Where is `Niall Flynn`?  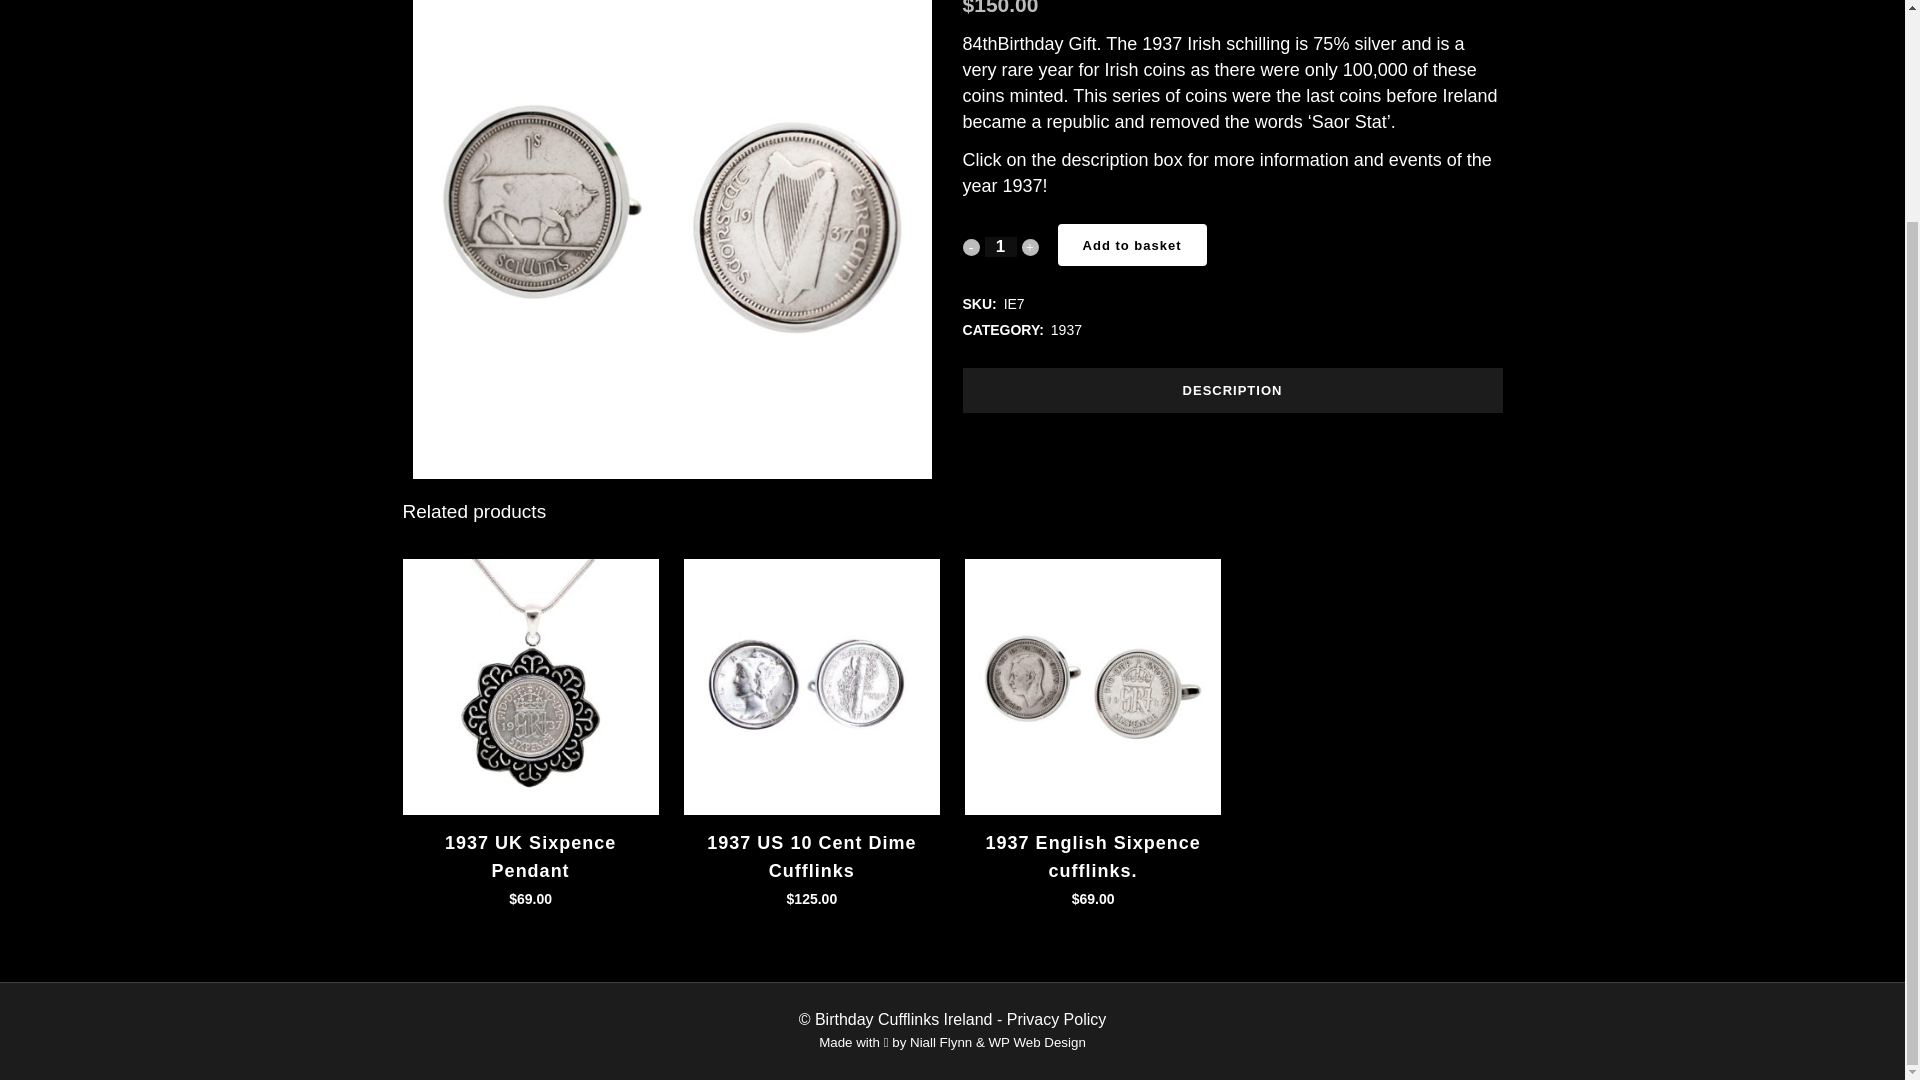 Niall Flynn is located at coordinates (940, 1042).